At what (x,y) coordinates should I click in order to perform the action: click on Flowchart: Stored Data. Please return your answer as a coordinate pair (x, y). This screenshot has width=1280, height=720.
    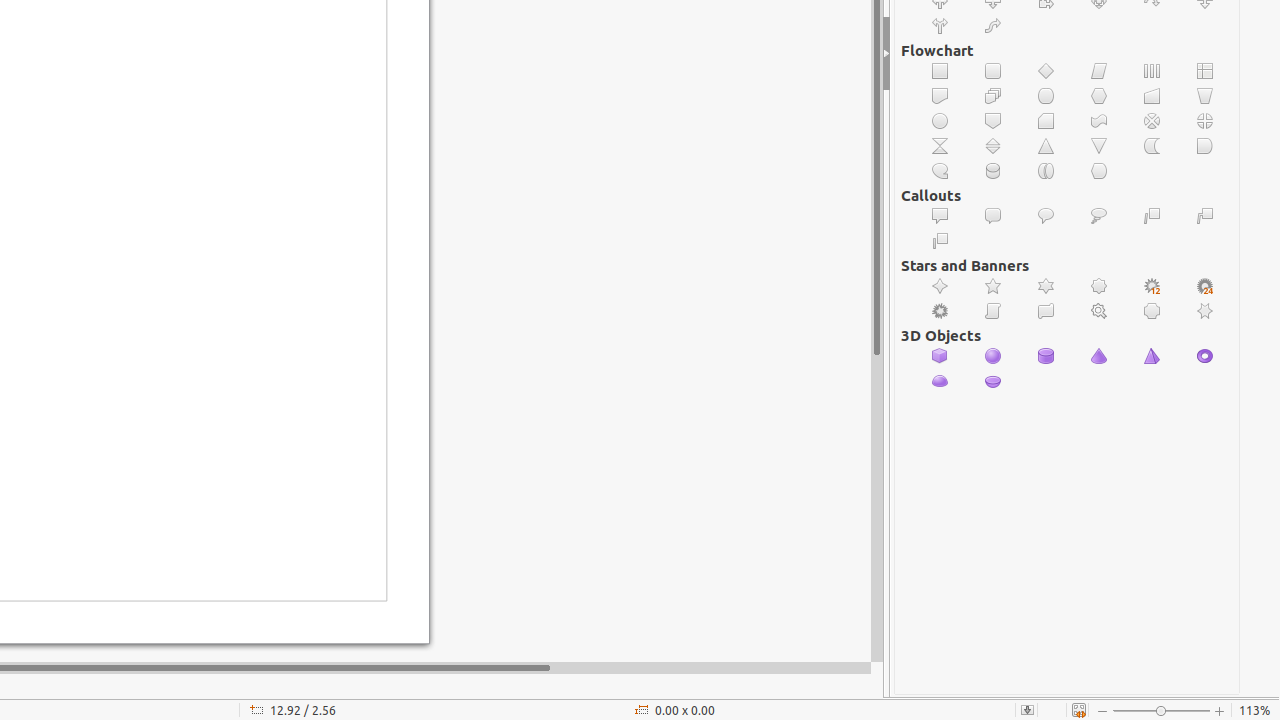
    Looking at the image, I should click on (1152, 146).